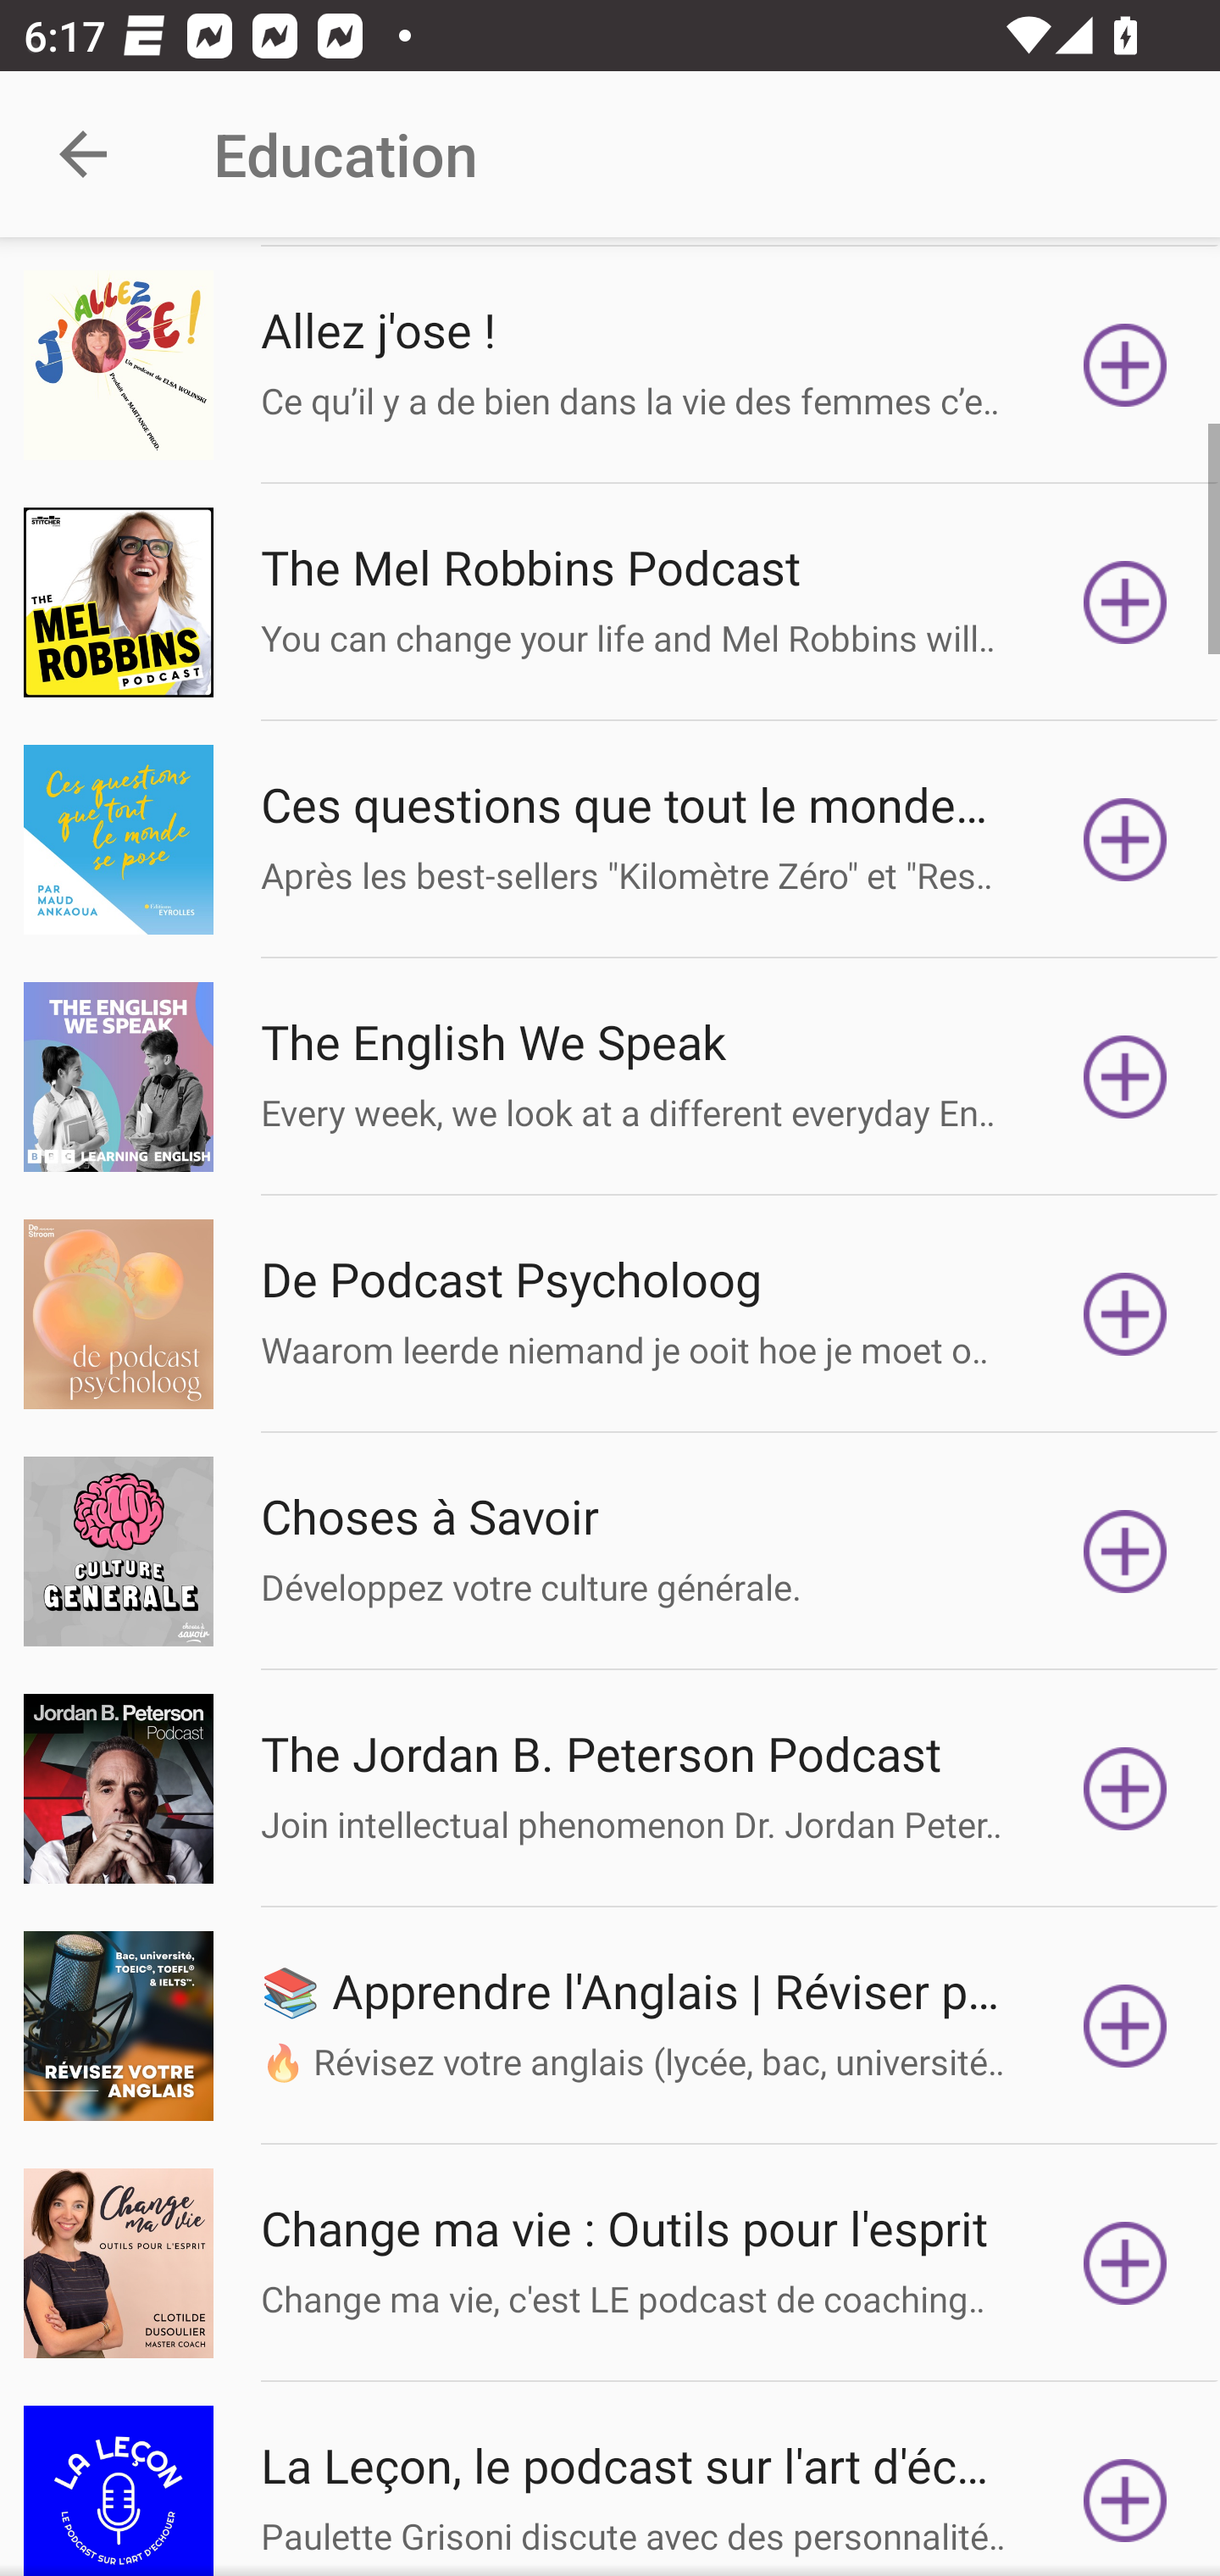 This screenshot has width=1220, height=2576. Describe the element at coordinates (1125, 1789) in the screenshot. I see `Subscribe` at that location.